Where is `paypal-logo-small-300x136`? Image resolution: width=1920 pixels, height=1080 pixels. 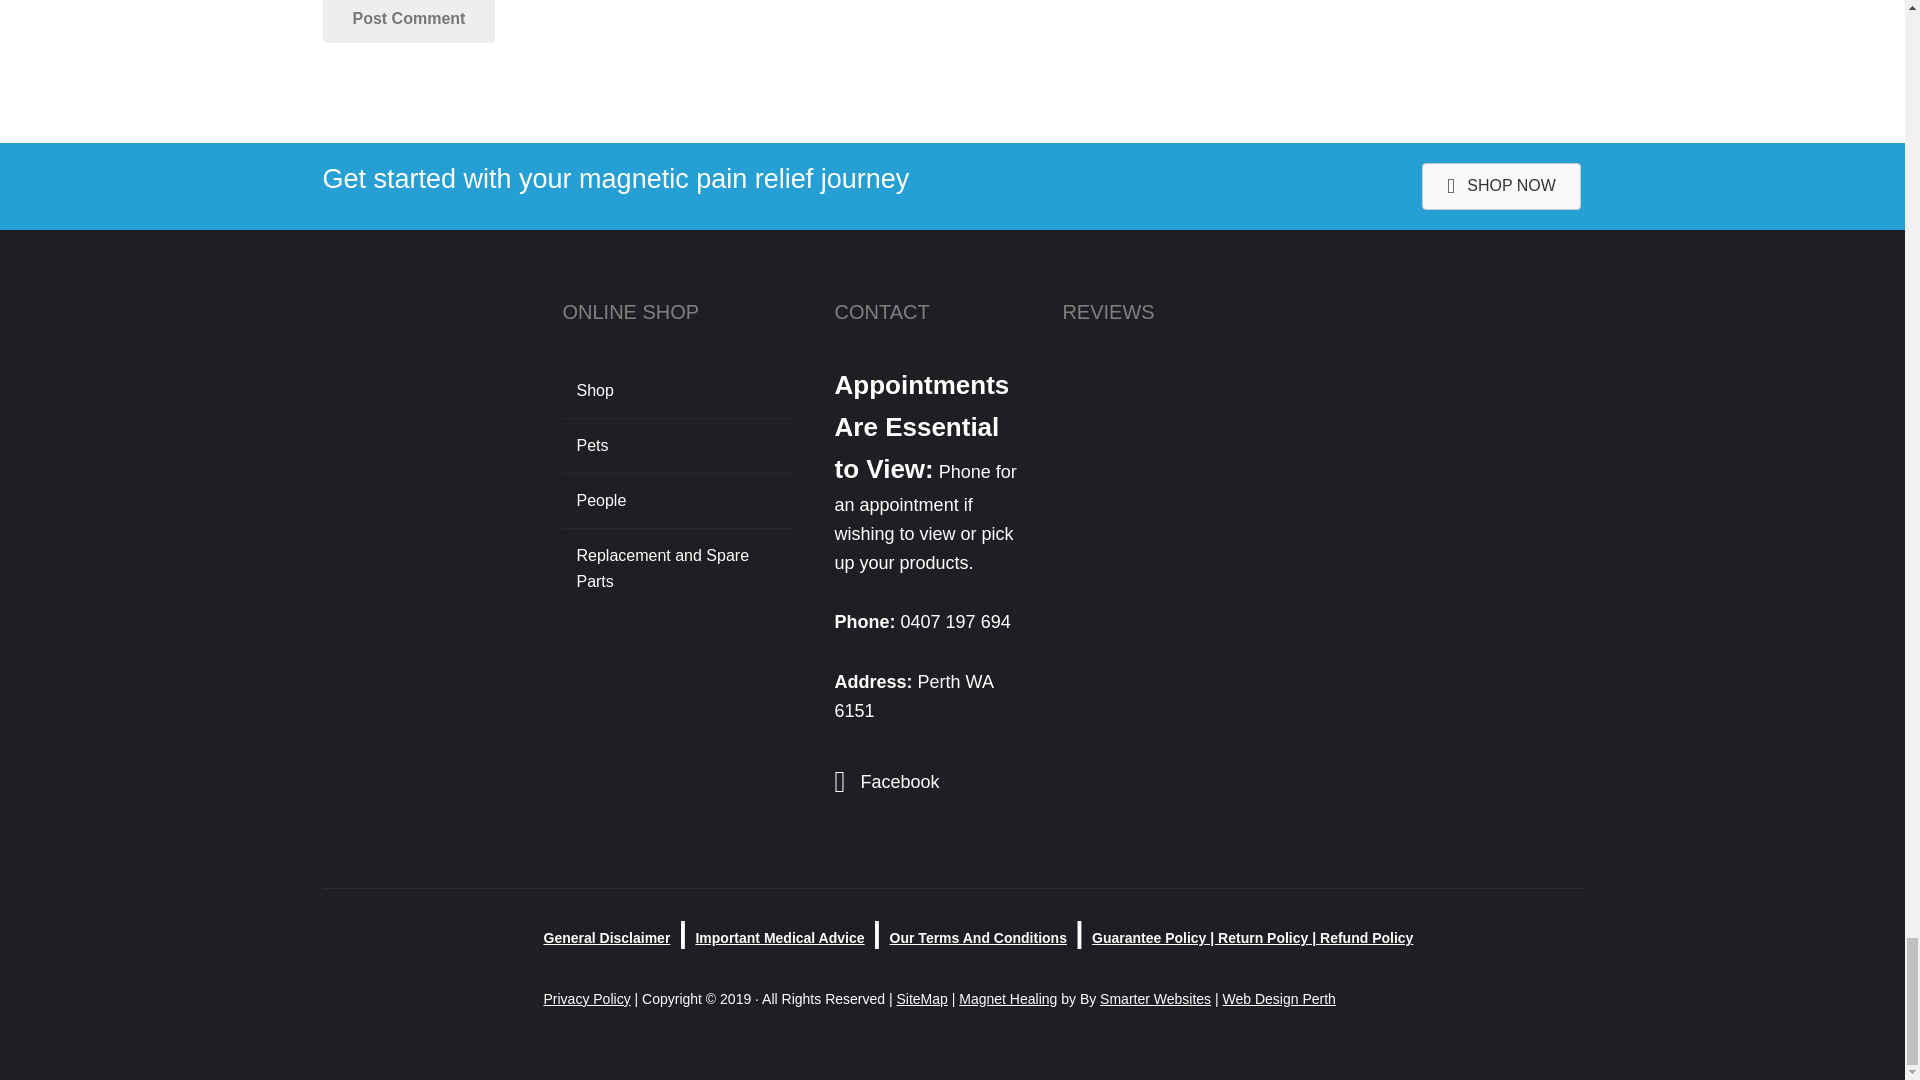
paypal-logo-small-300x136 is located at coordinates (412, 950).